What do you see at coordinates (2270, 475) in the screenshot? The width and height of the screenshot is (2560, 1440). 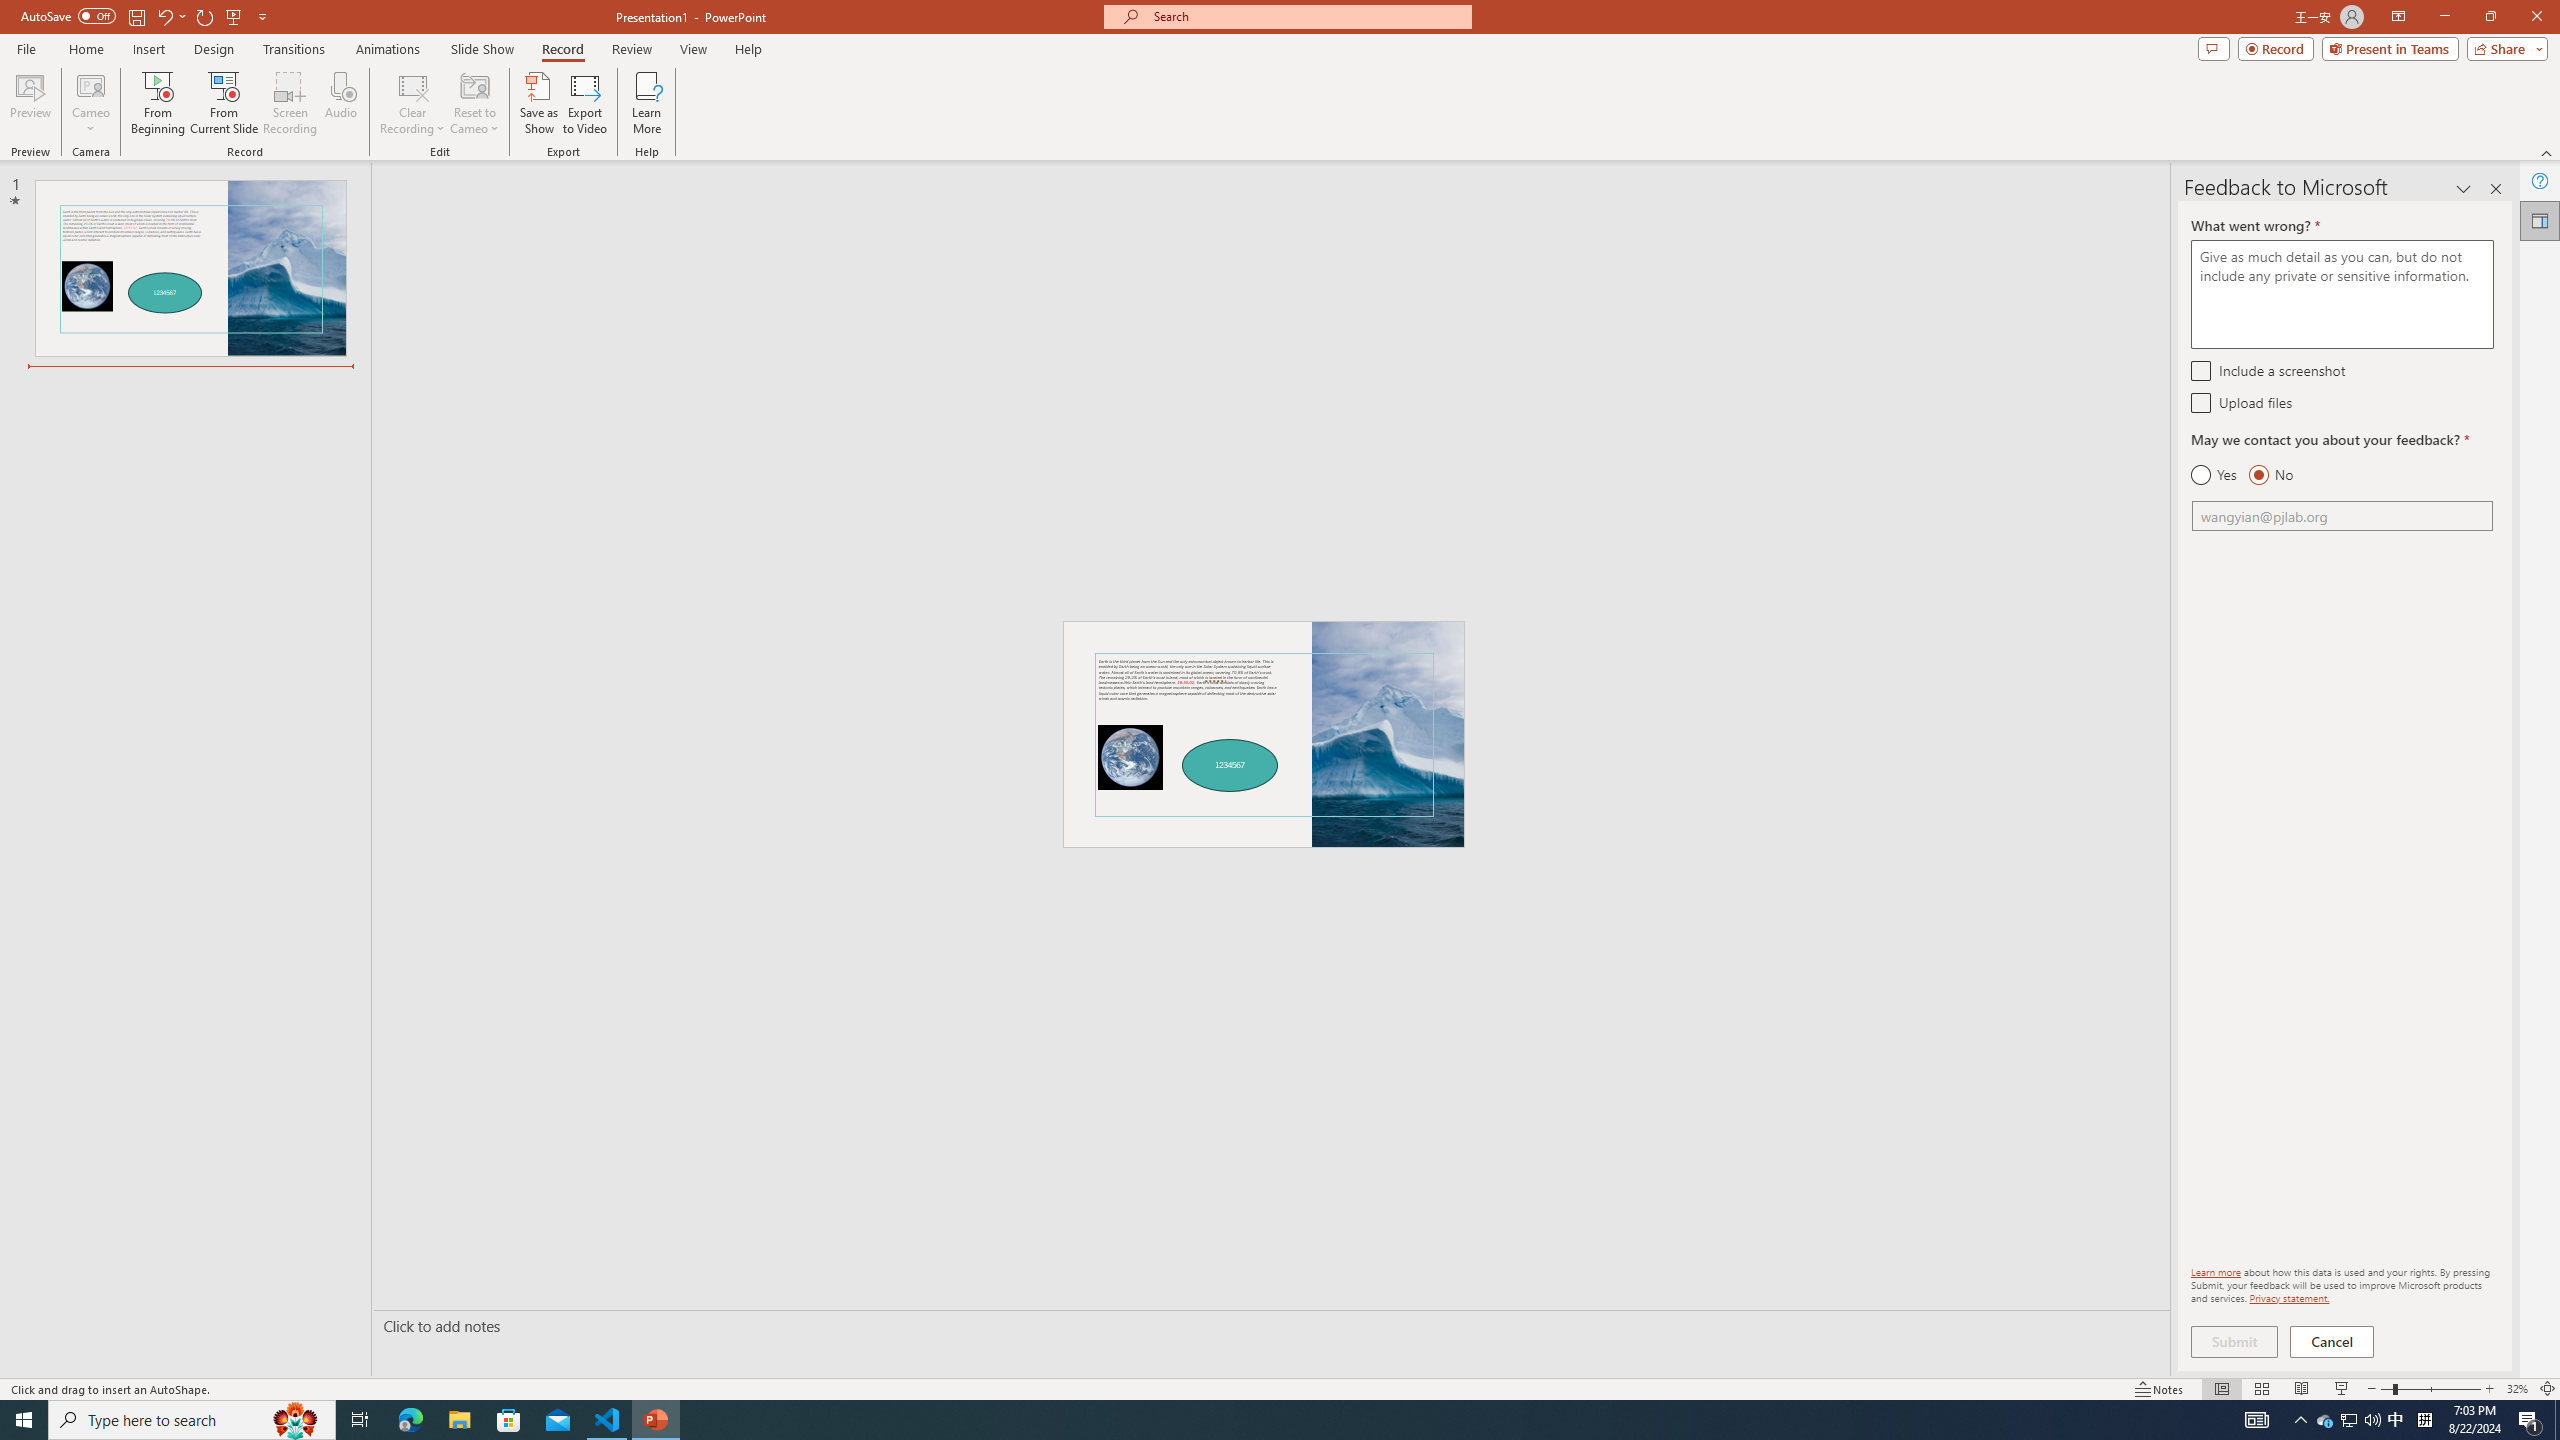 I see `No` at bounding box center [2270, 475].